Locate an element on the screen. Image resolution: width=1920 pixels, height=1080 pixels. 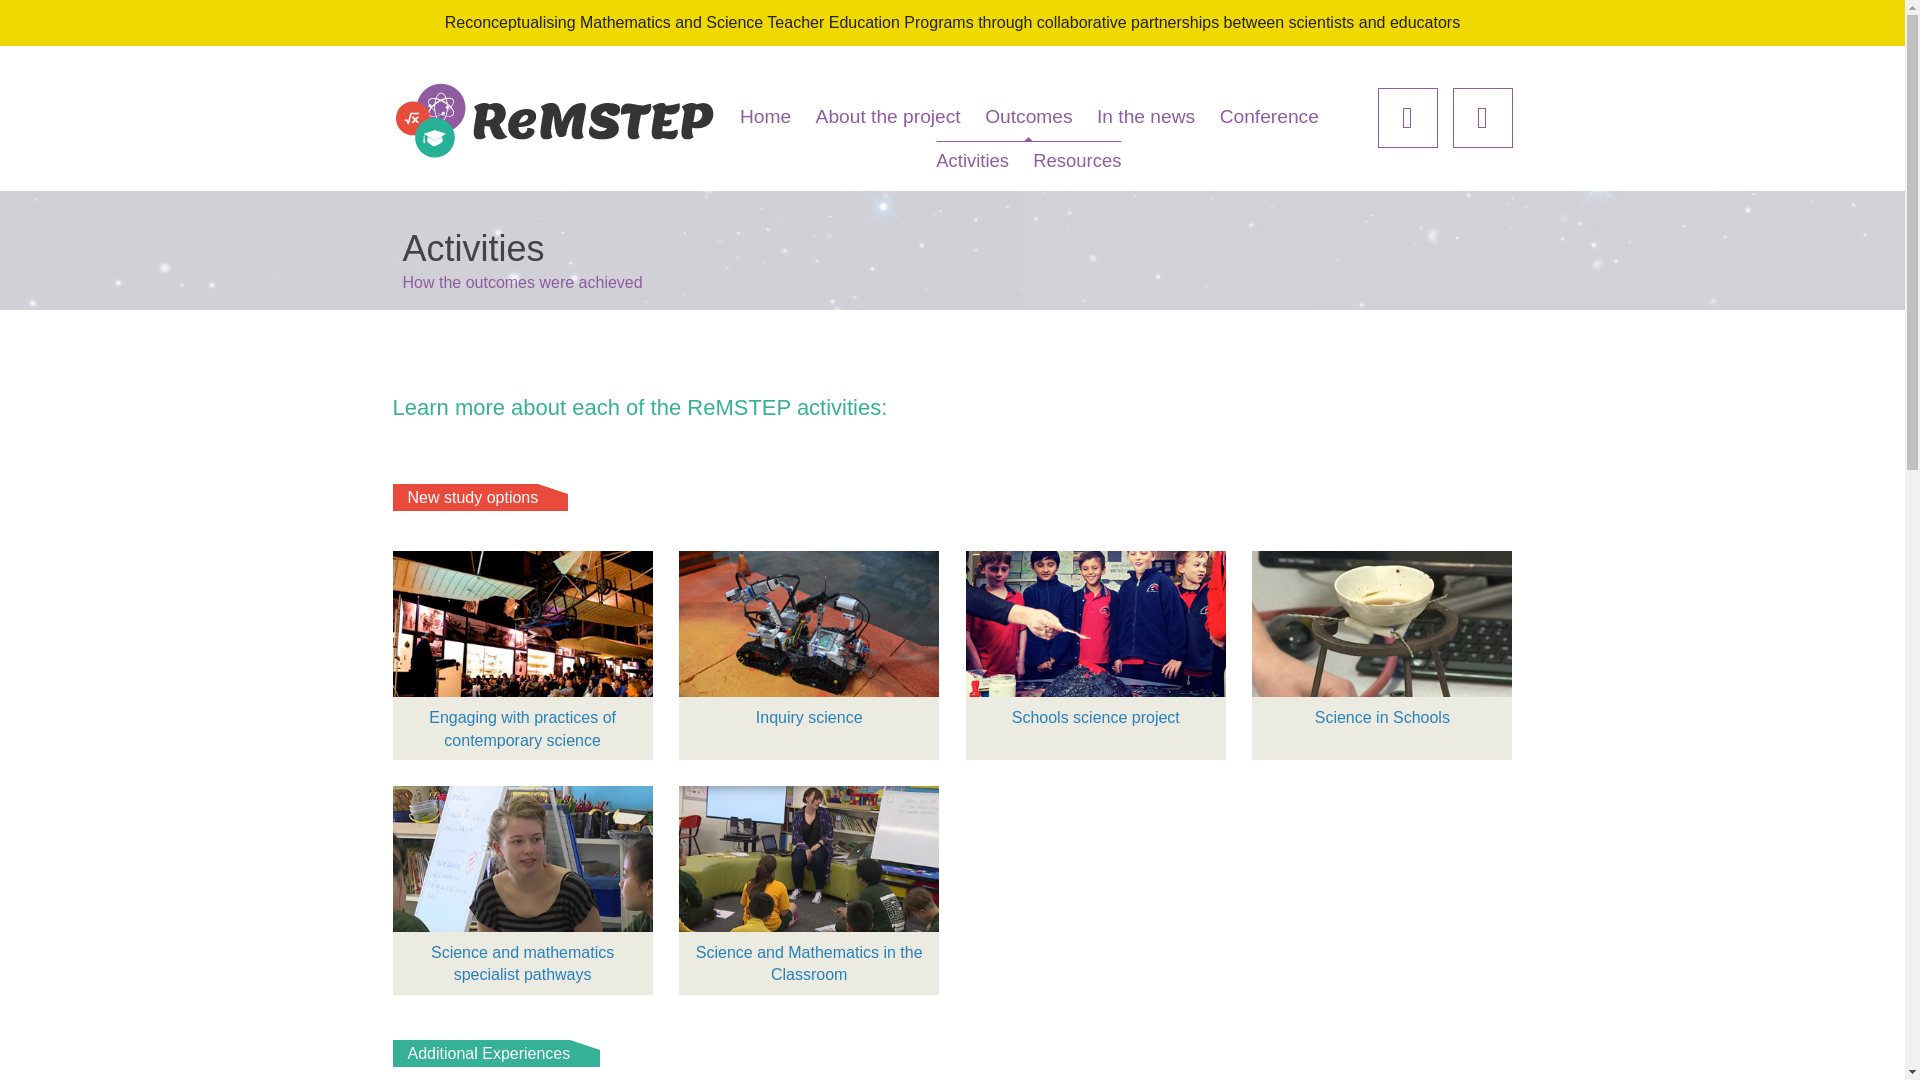
Outcomes is located at coordinates (1028, 116).